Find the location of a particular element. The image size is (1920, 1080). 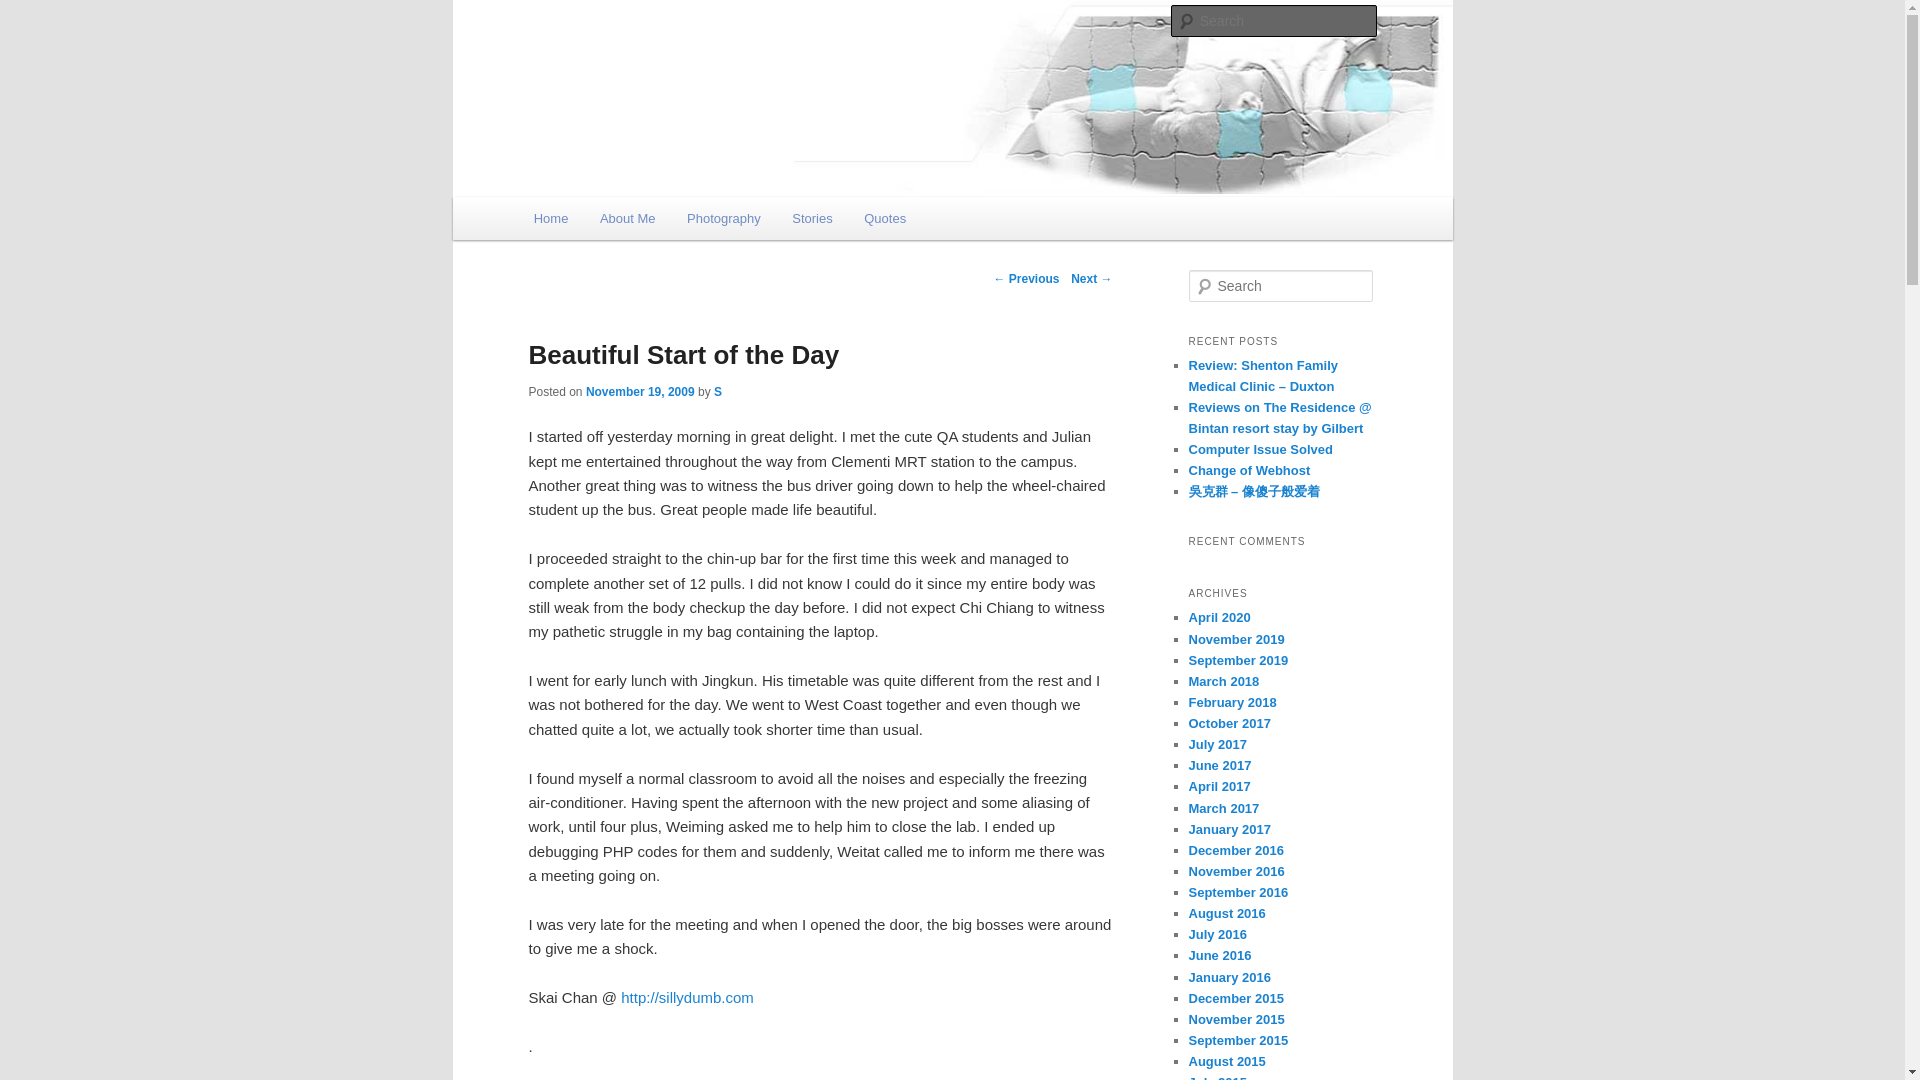

About Me is located at coordinates (626, 218).